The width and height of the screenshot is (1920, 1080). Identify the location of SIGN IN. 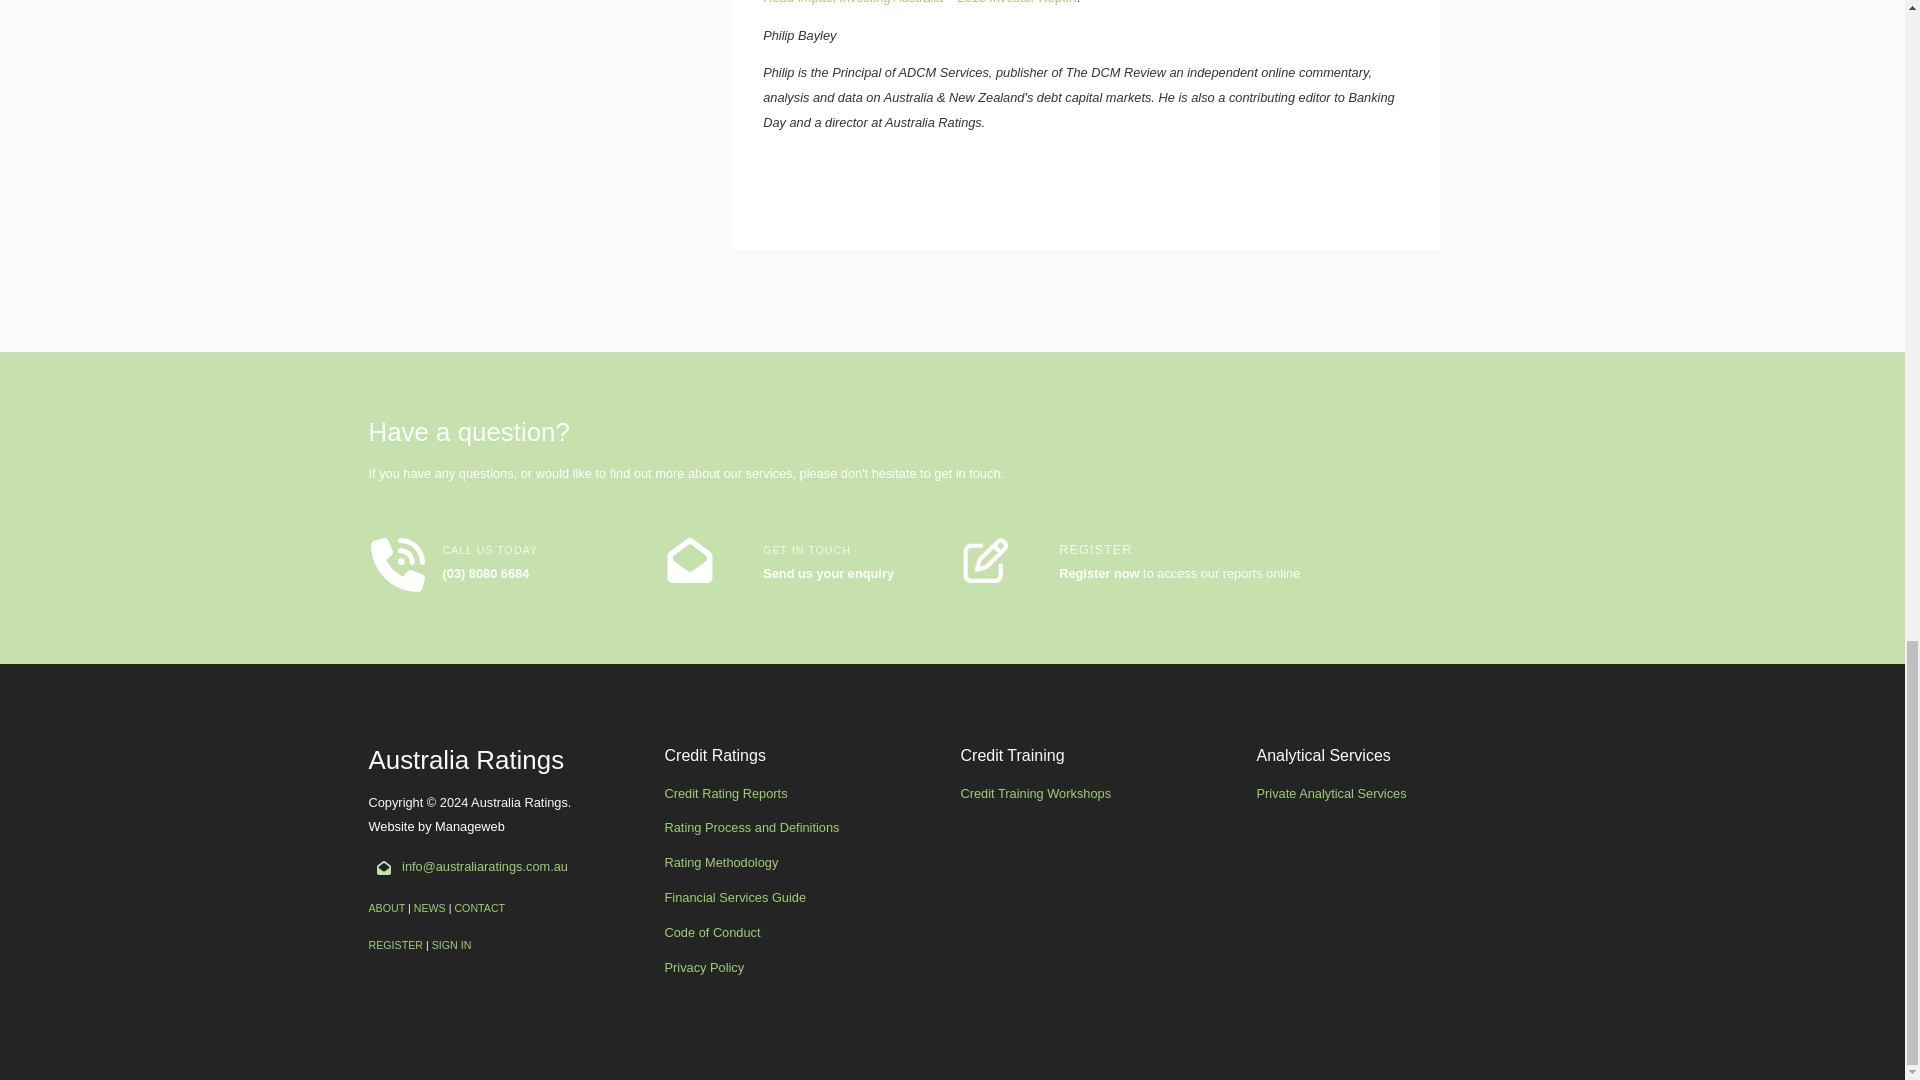
(452, 944).